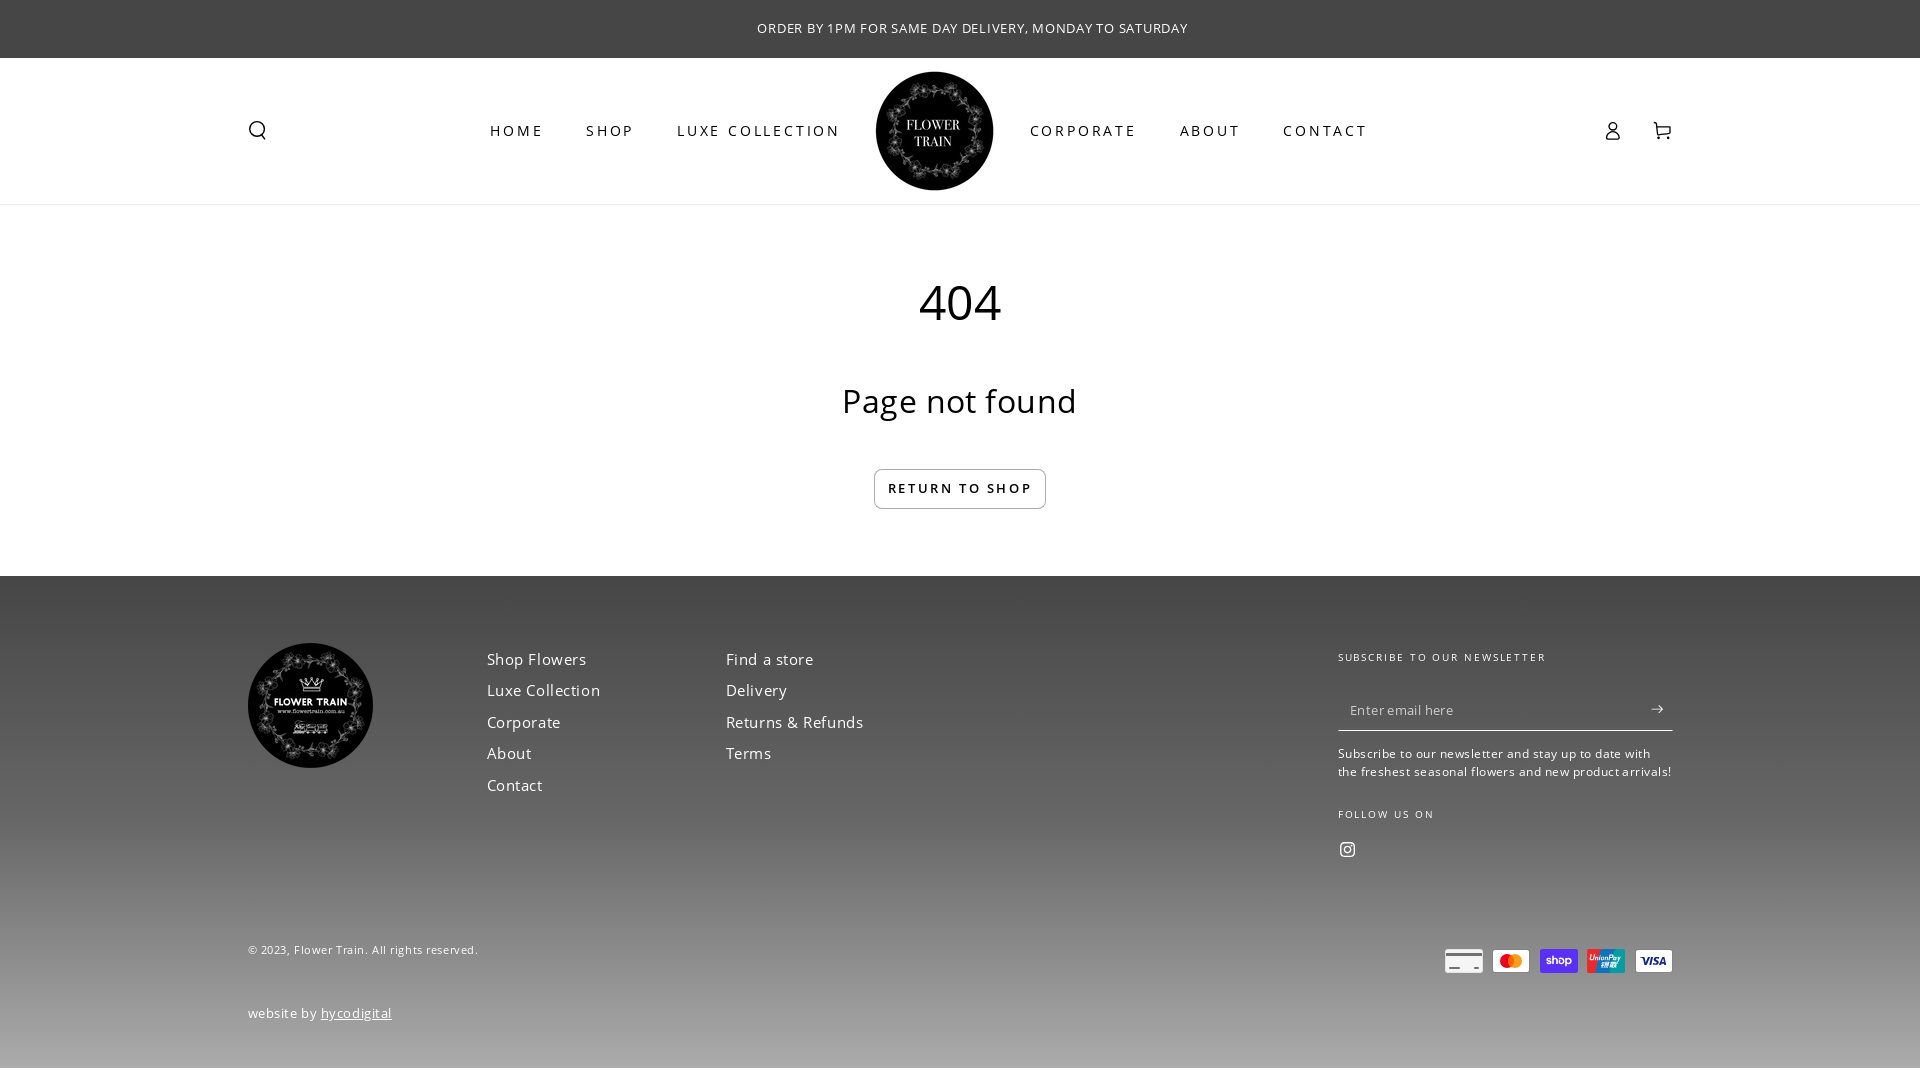 Image resolution: width=1920 pixels, height=1080 pixels. Describe the element at coordinates (537, 659) in the screenshot. I see `Shop Flowers` at that location.